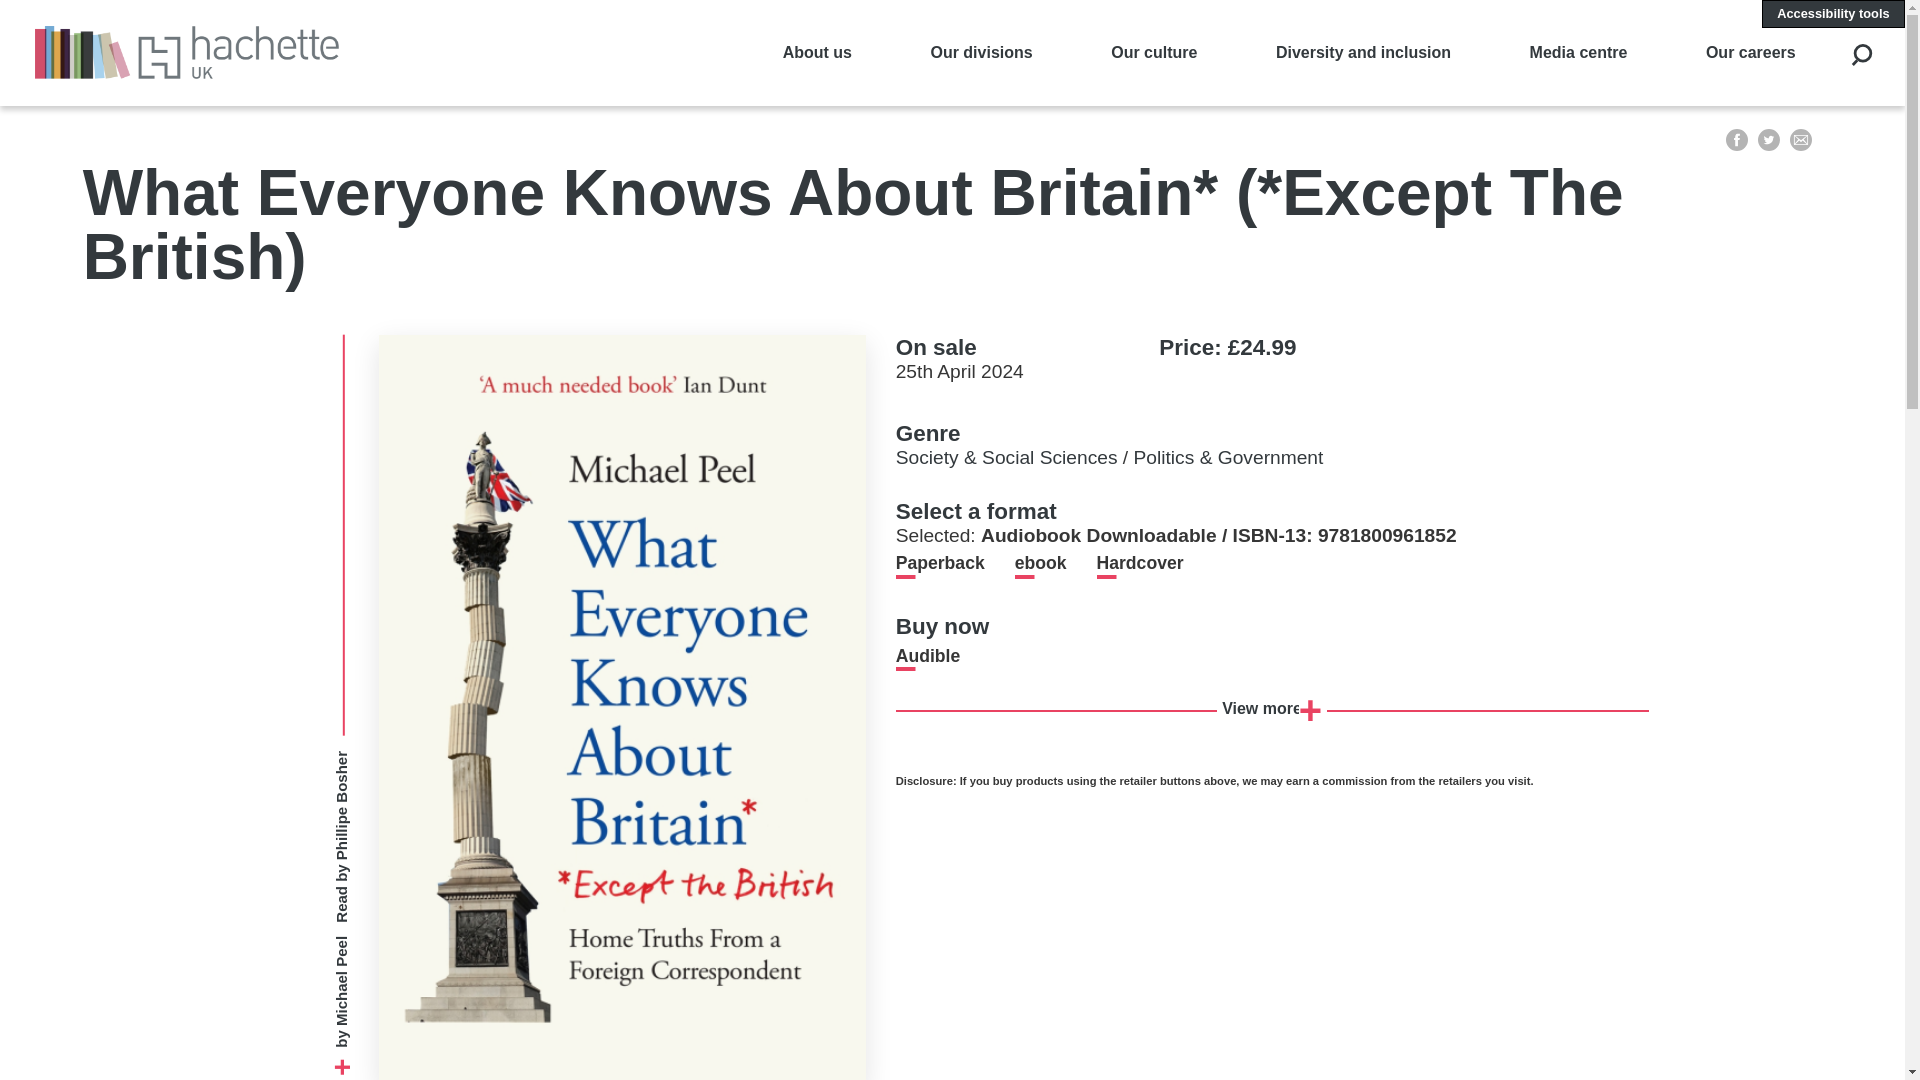 This screenshot has width=1920, height=1080. Describe the element at coordinates (1041, 562) in the screenshot. I see `ebook` at that location.